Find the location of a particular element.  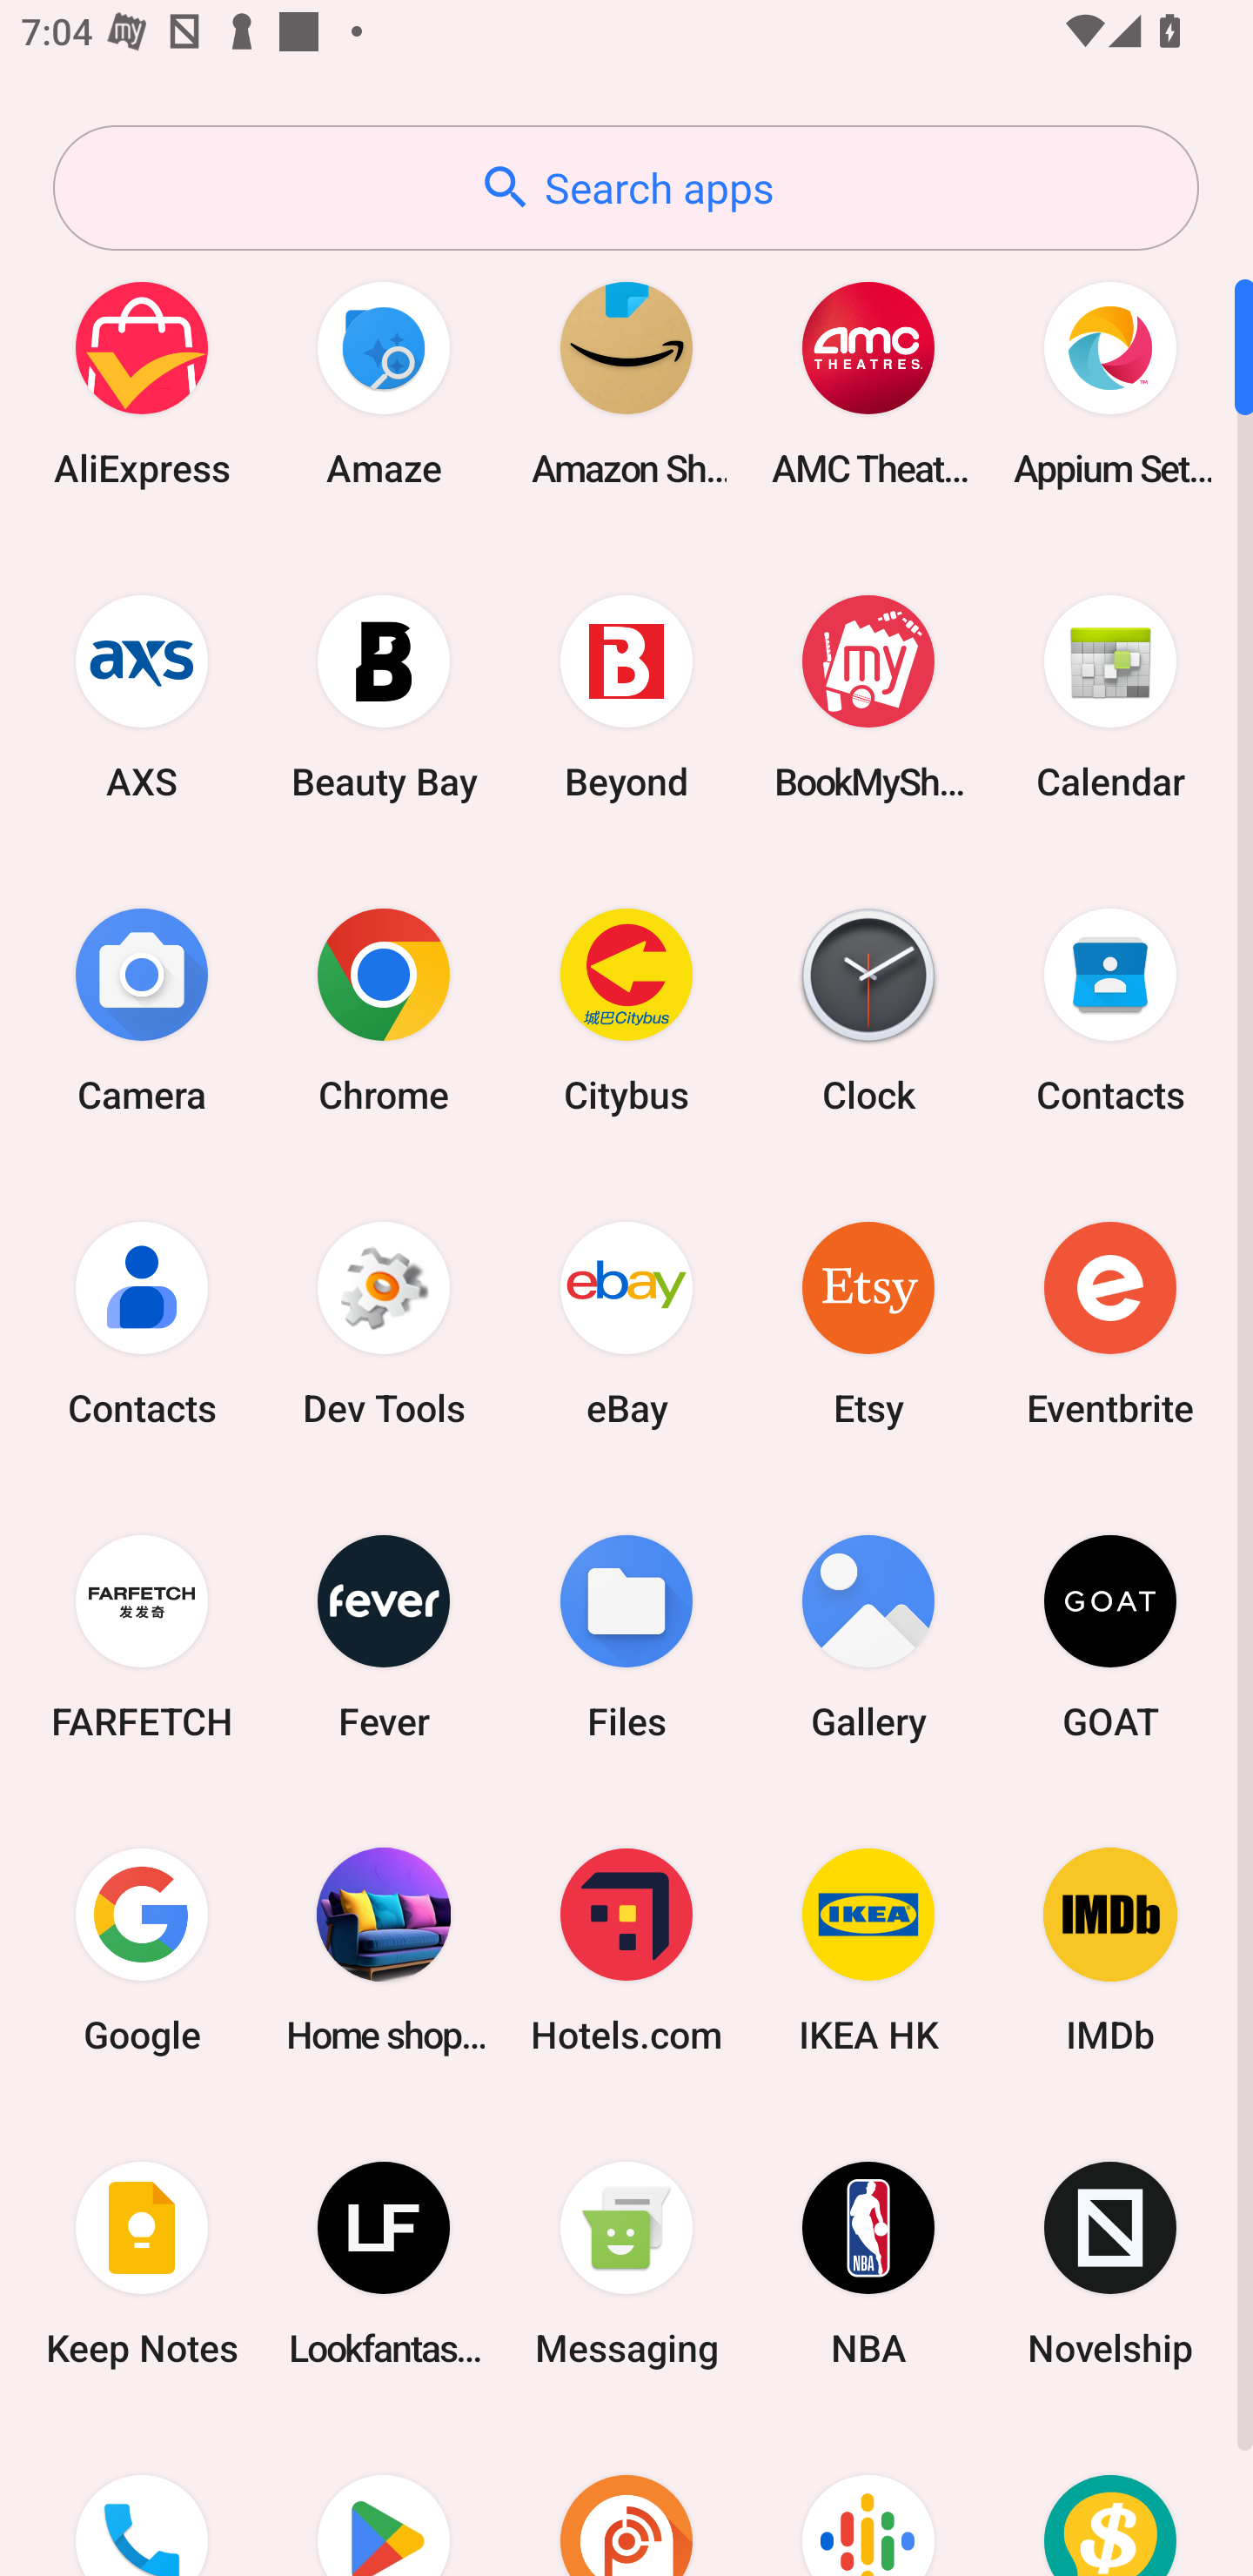

IKEA HK is located at coordinates (868, 1949).